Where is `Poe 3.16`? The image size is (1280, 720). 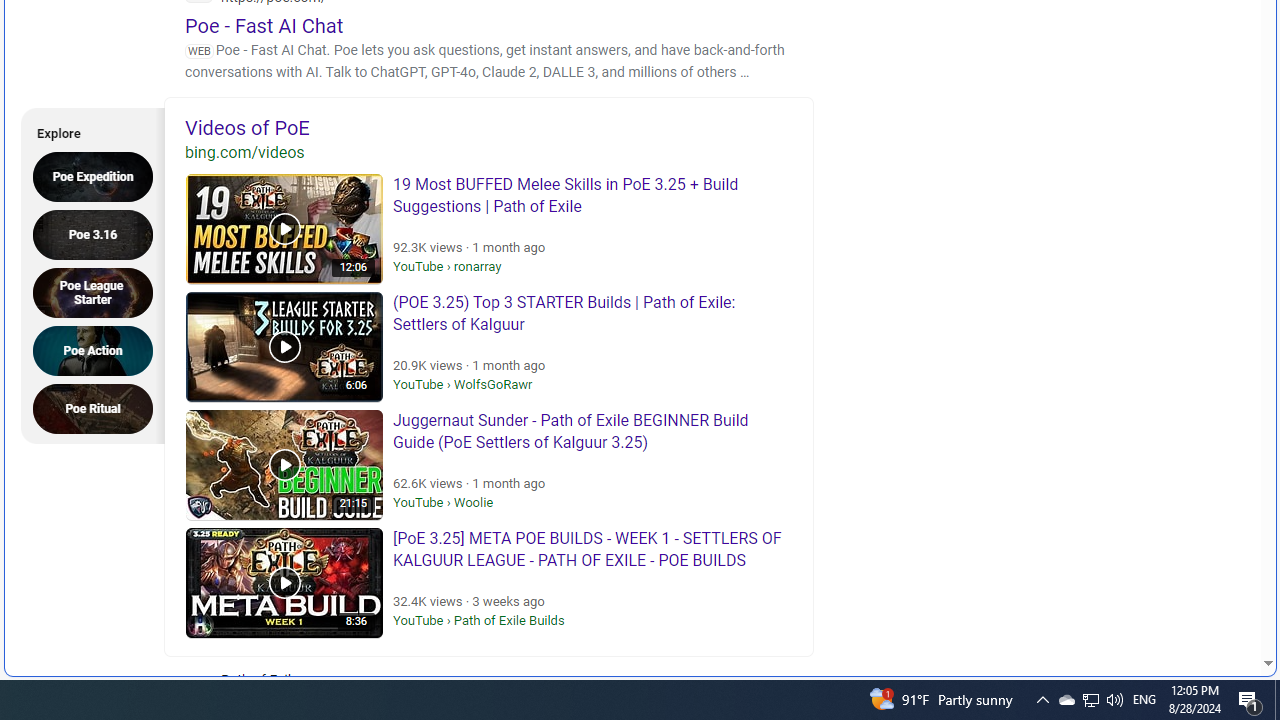 Poe 3.16 is located at coordinates (99, 234).